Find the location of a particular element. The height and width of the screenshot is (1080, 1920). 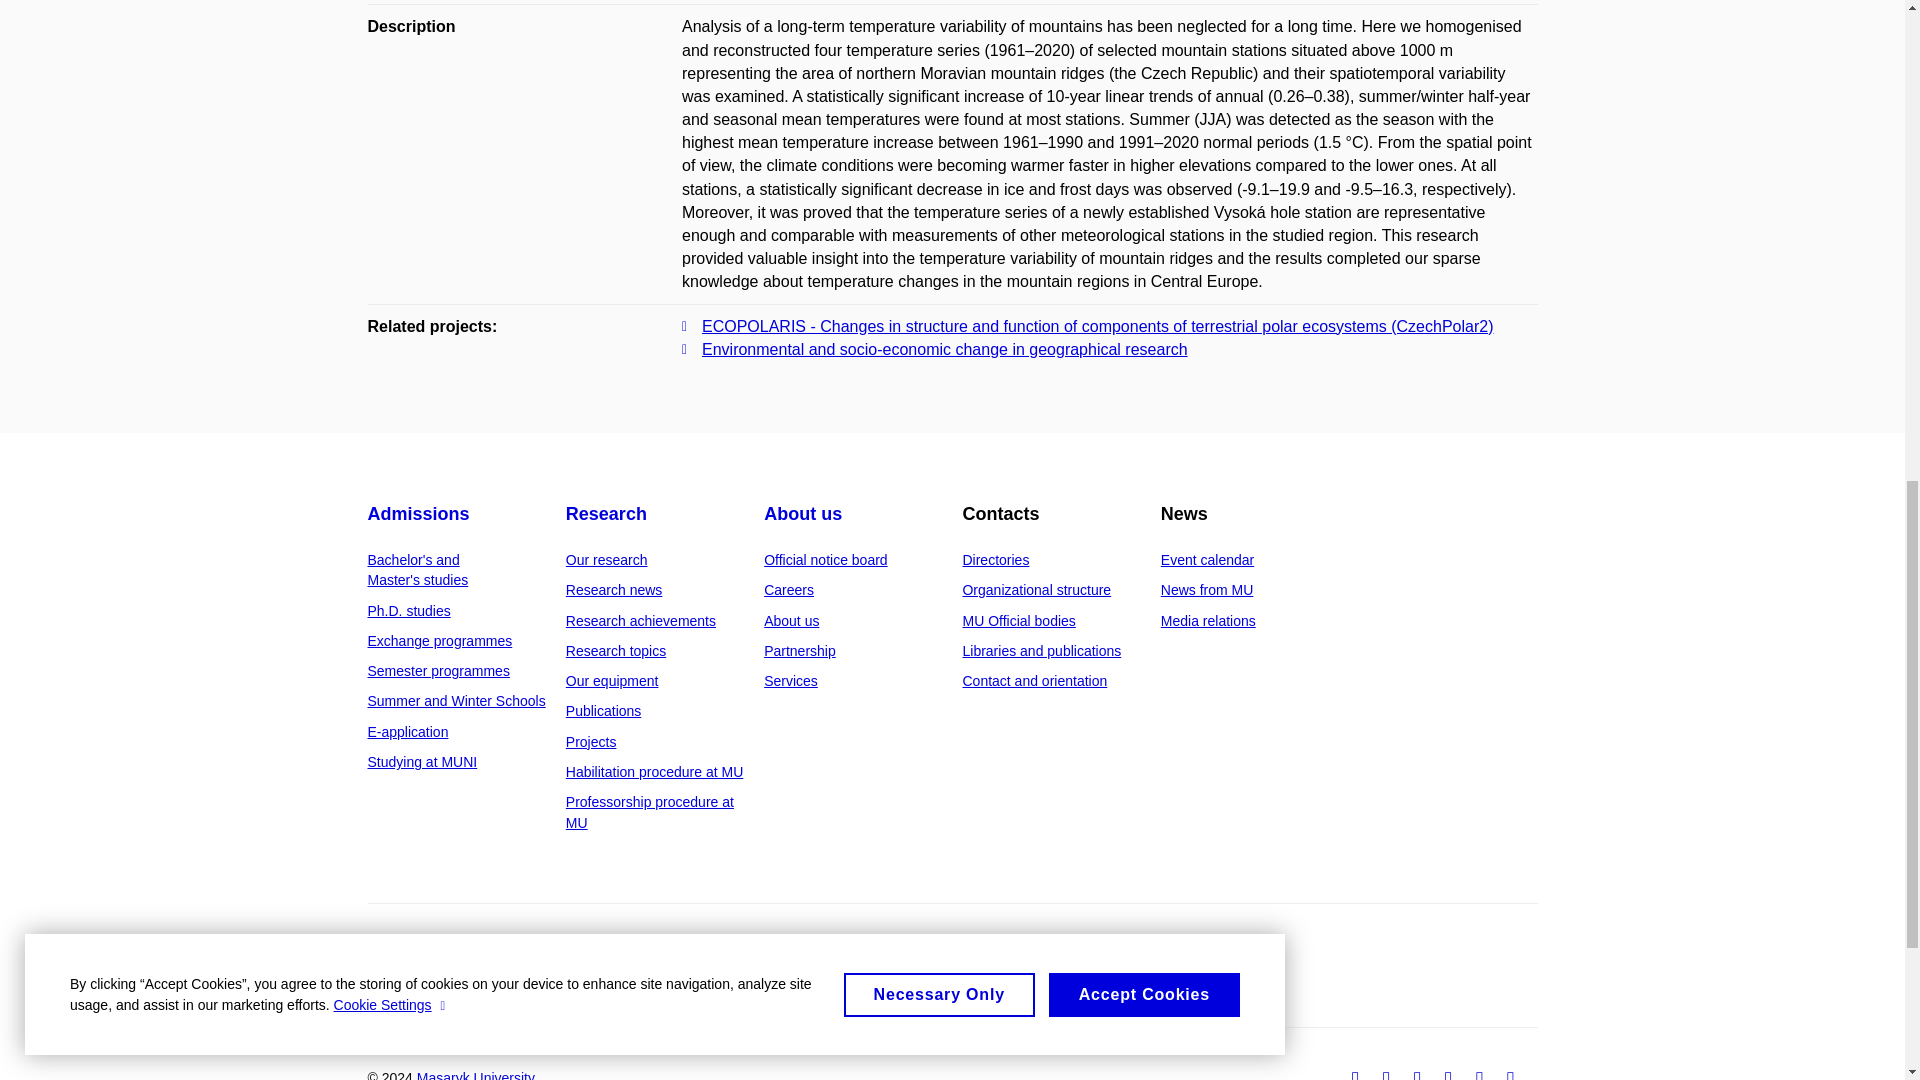

E-application is located at coordinates (408, 731).